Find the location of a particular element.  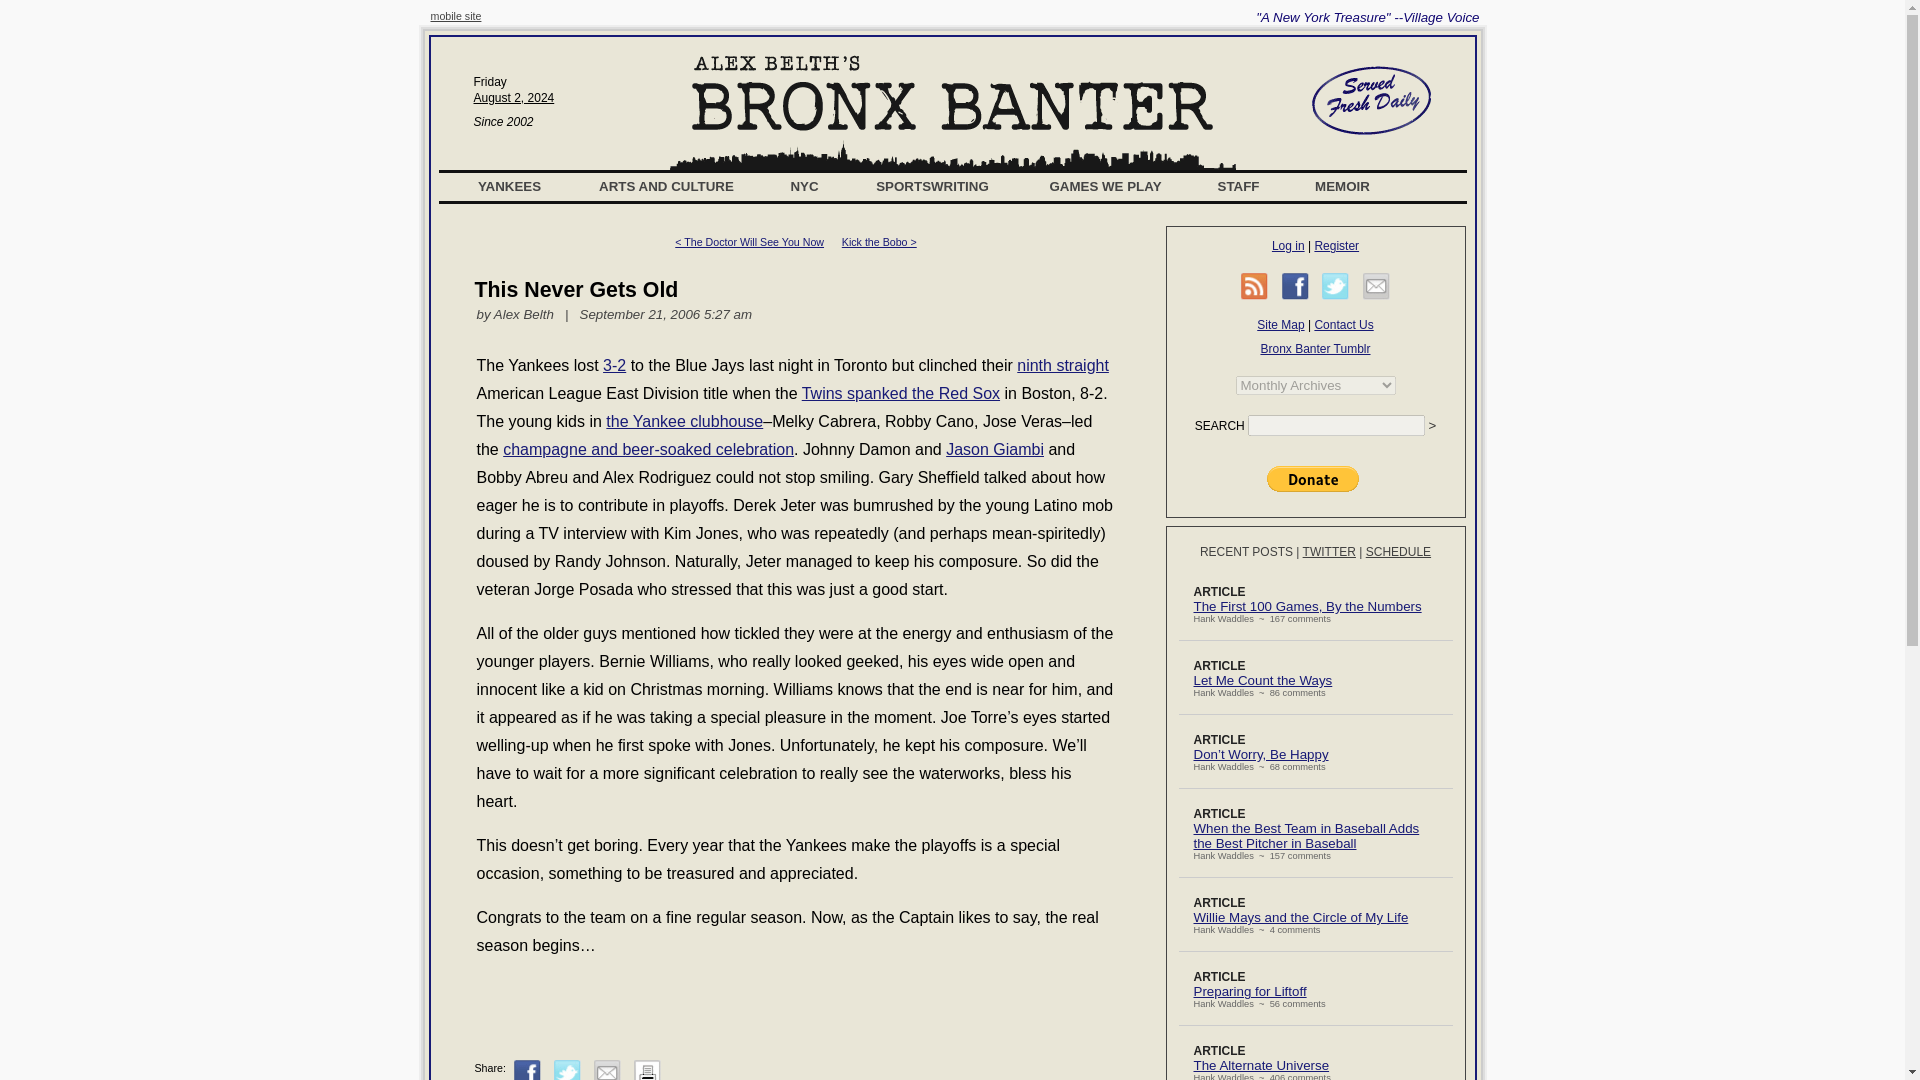

Share on Facebook is located at coordinates (528, 1070).